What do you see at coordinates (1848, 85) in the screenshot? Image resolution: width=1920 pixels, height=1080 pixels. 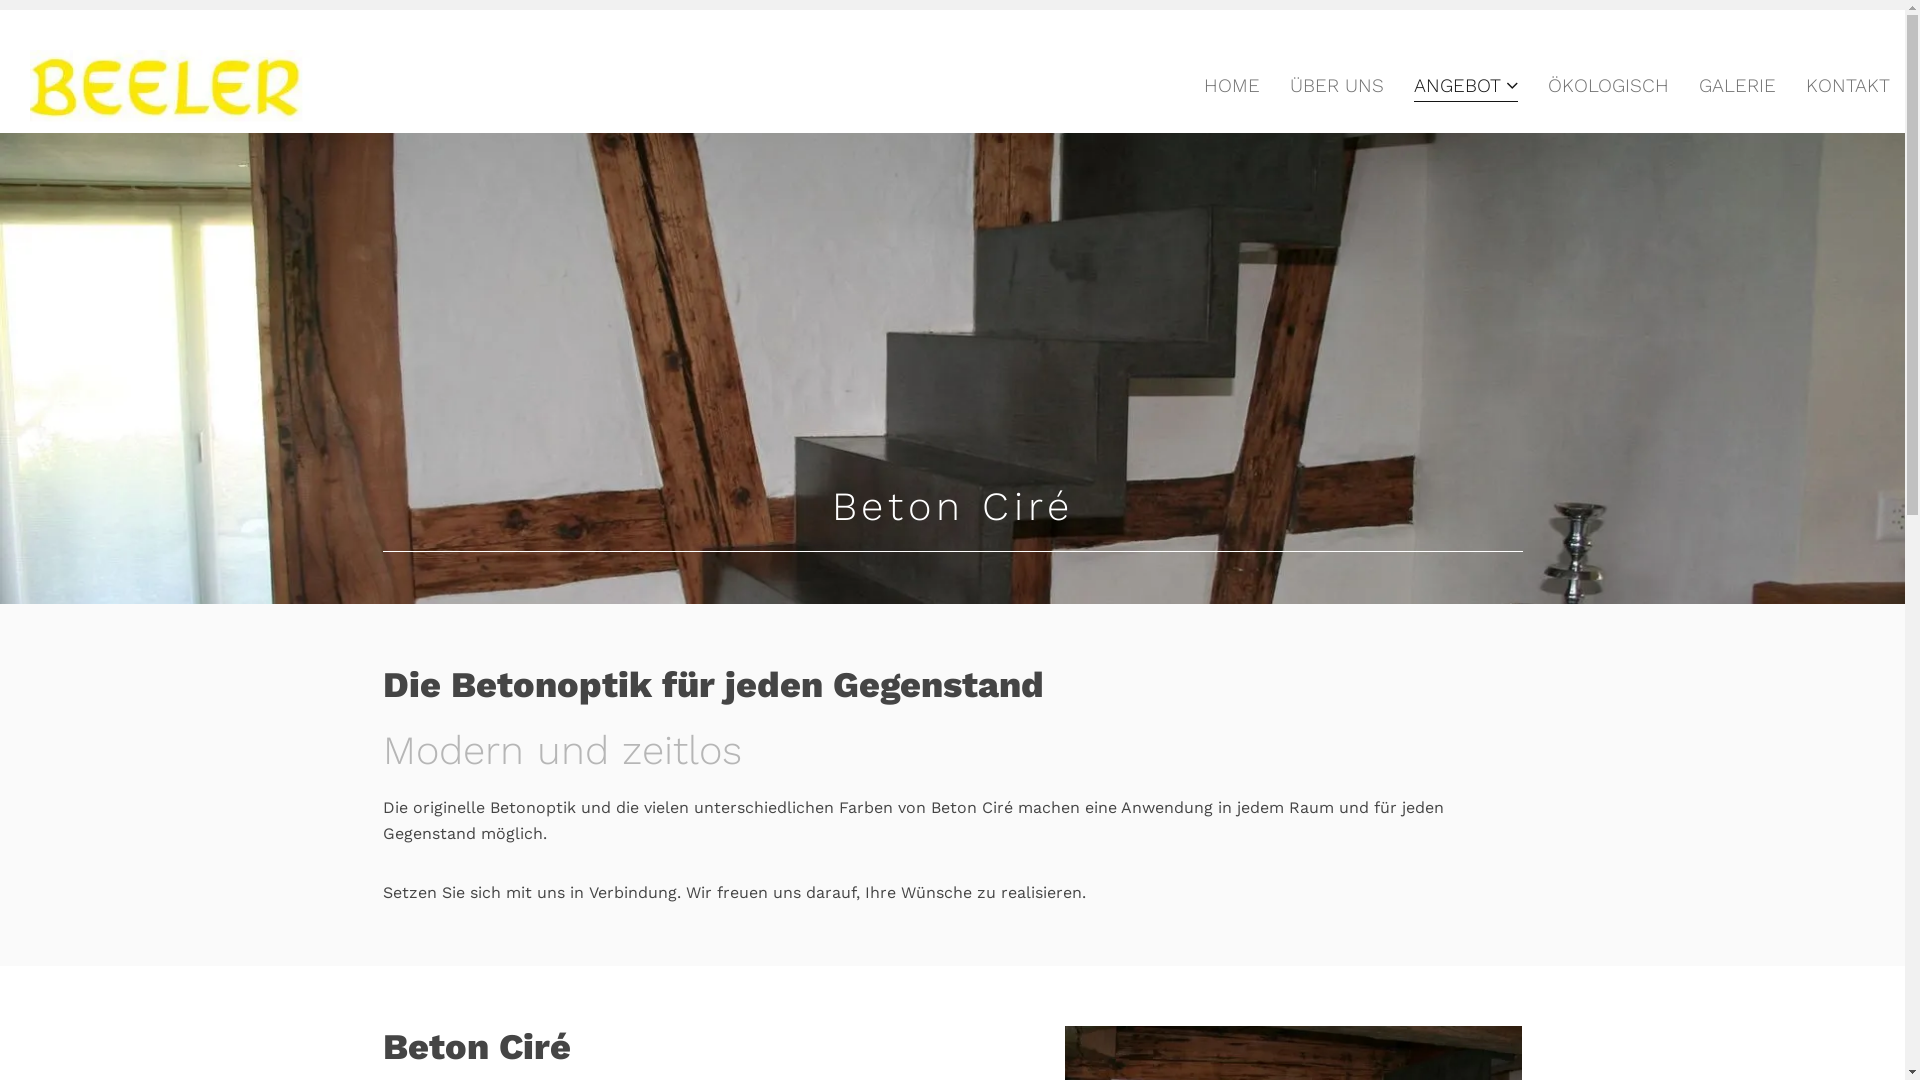 I see `KONTAKT` at bounding box center [1848, 85].